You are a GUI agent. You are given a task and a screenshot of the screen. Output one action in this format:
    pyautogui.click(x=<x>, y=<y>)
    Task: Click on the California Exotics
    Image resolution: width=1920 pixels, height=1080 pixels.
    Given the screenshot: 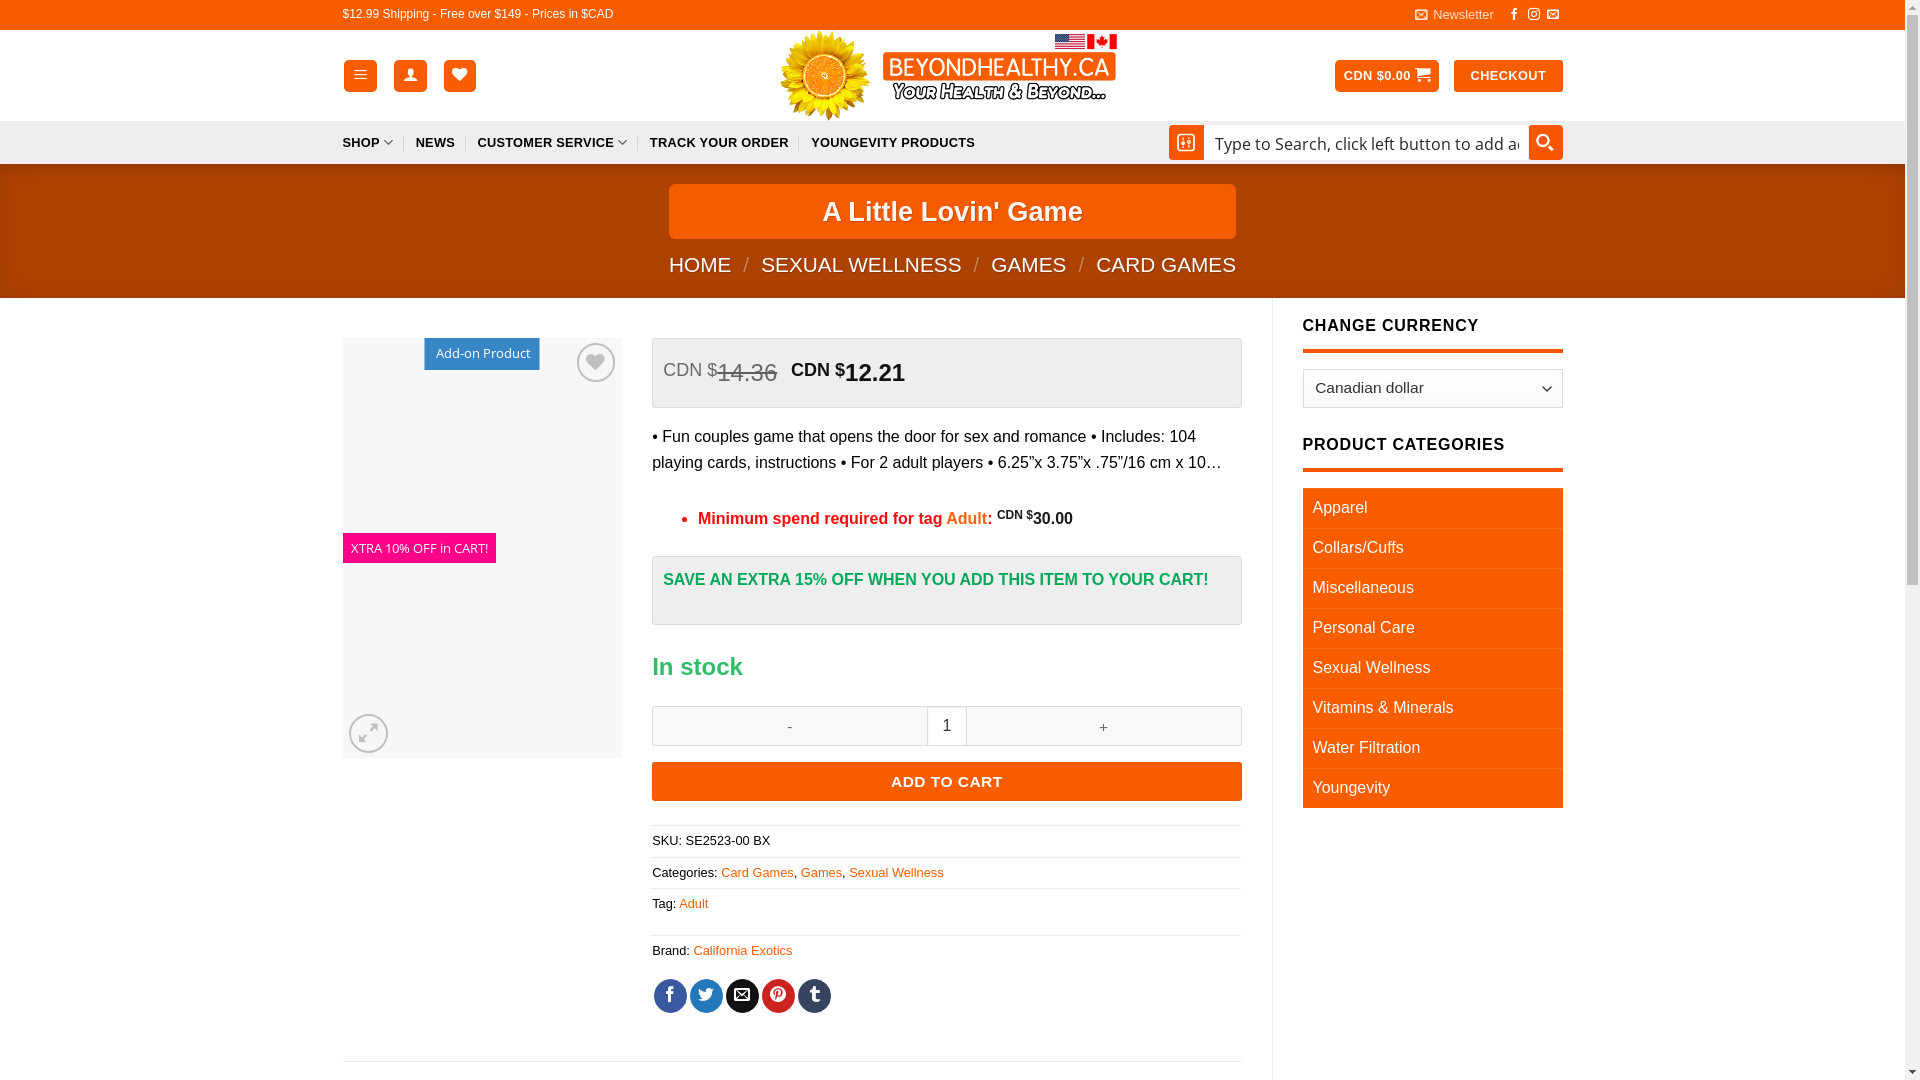 What is the action you would take?
    pyautogui.click(x=742, y=950)
    